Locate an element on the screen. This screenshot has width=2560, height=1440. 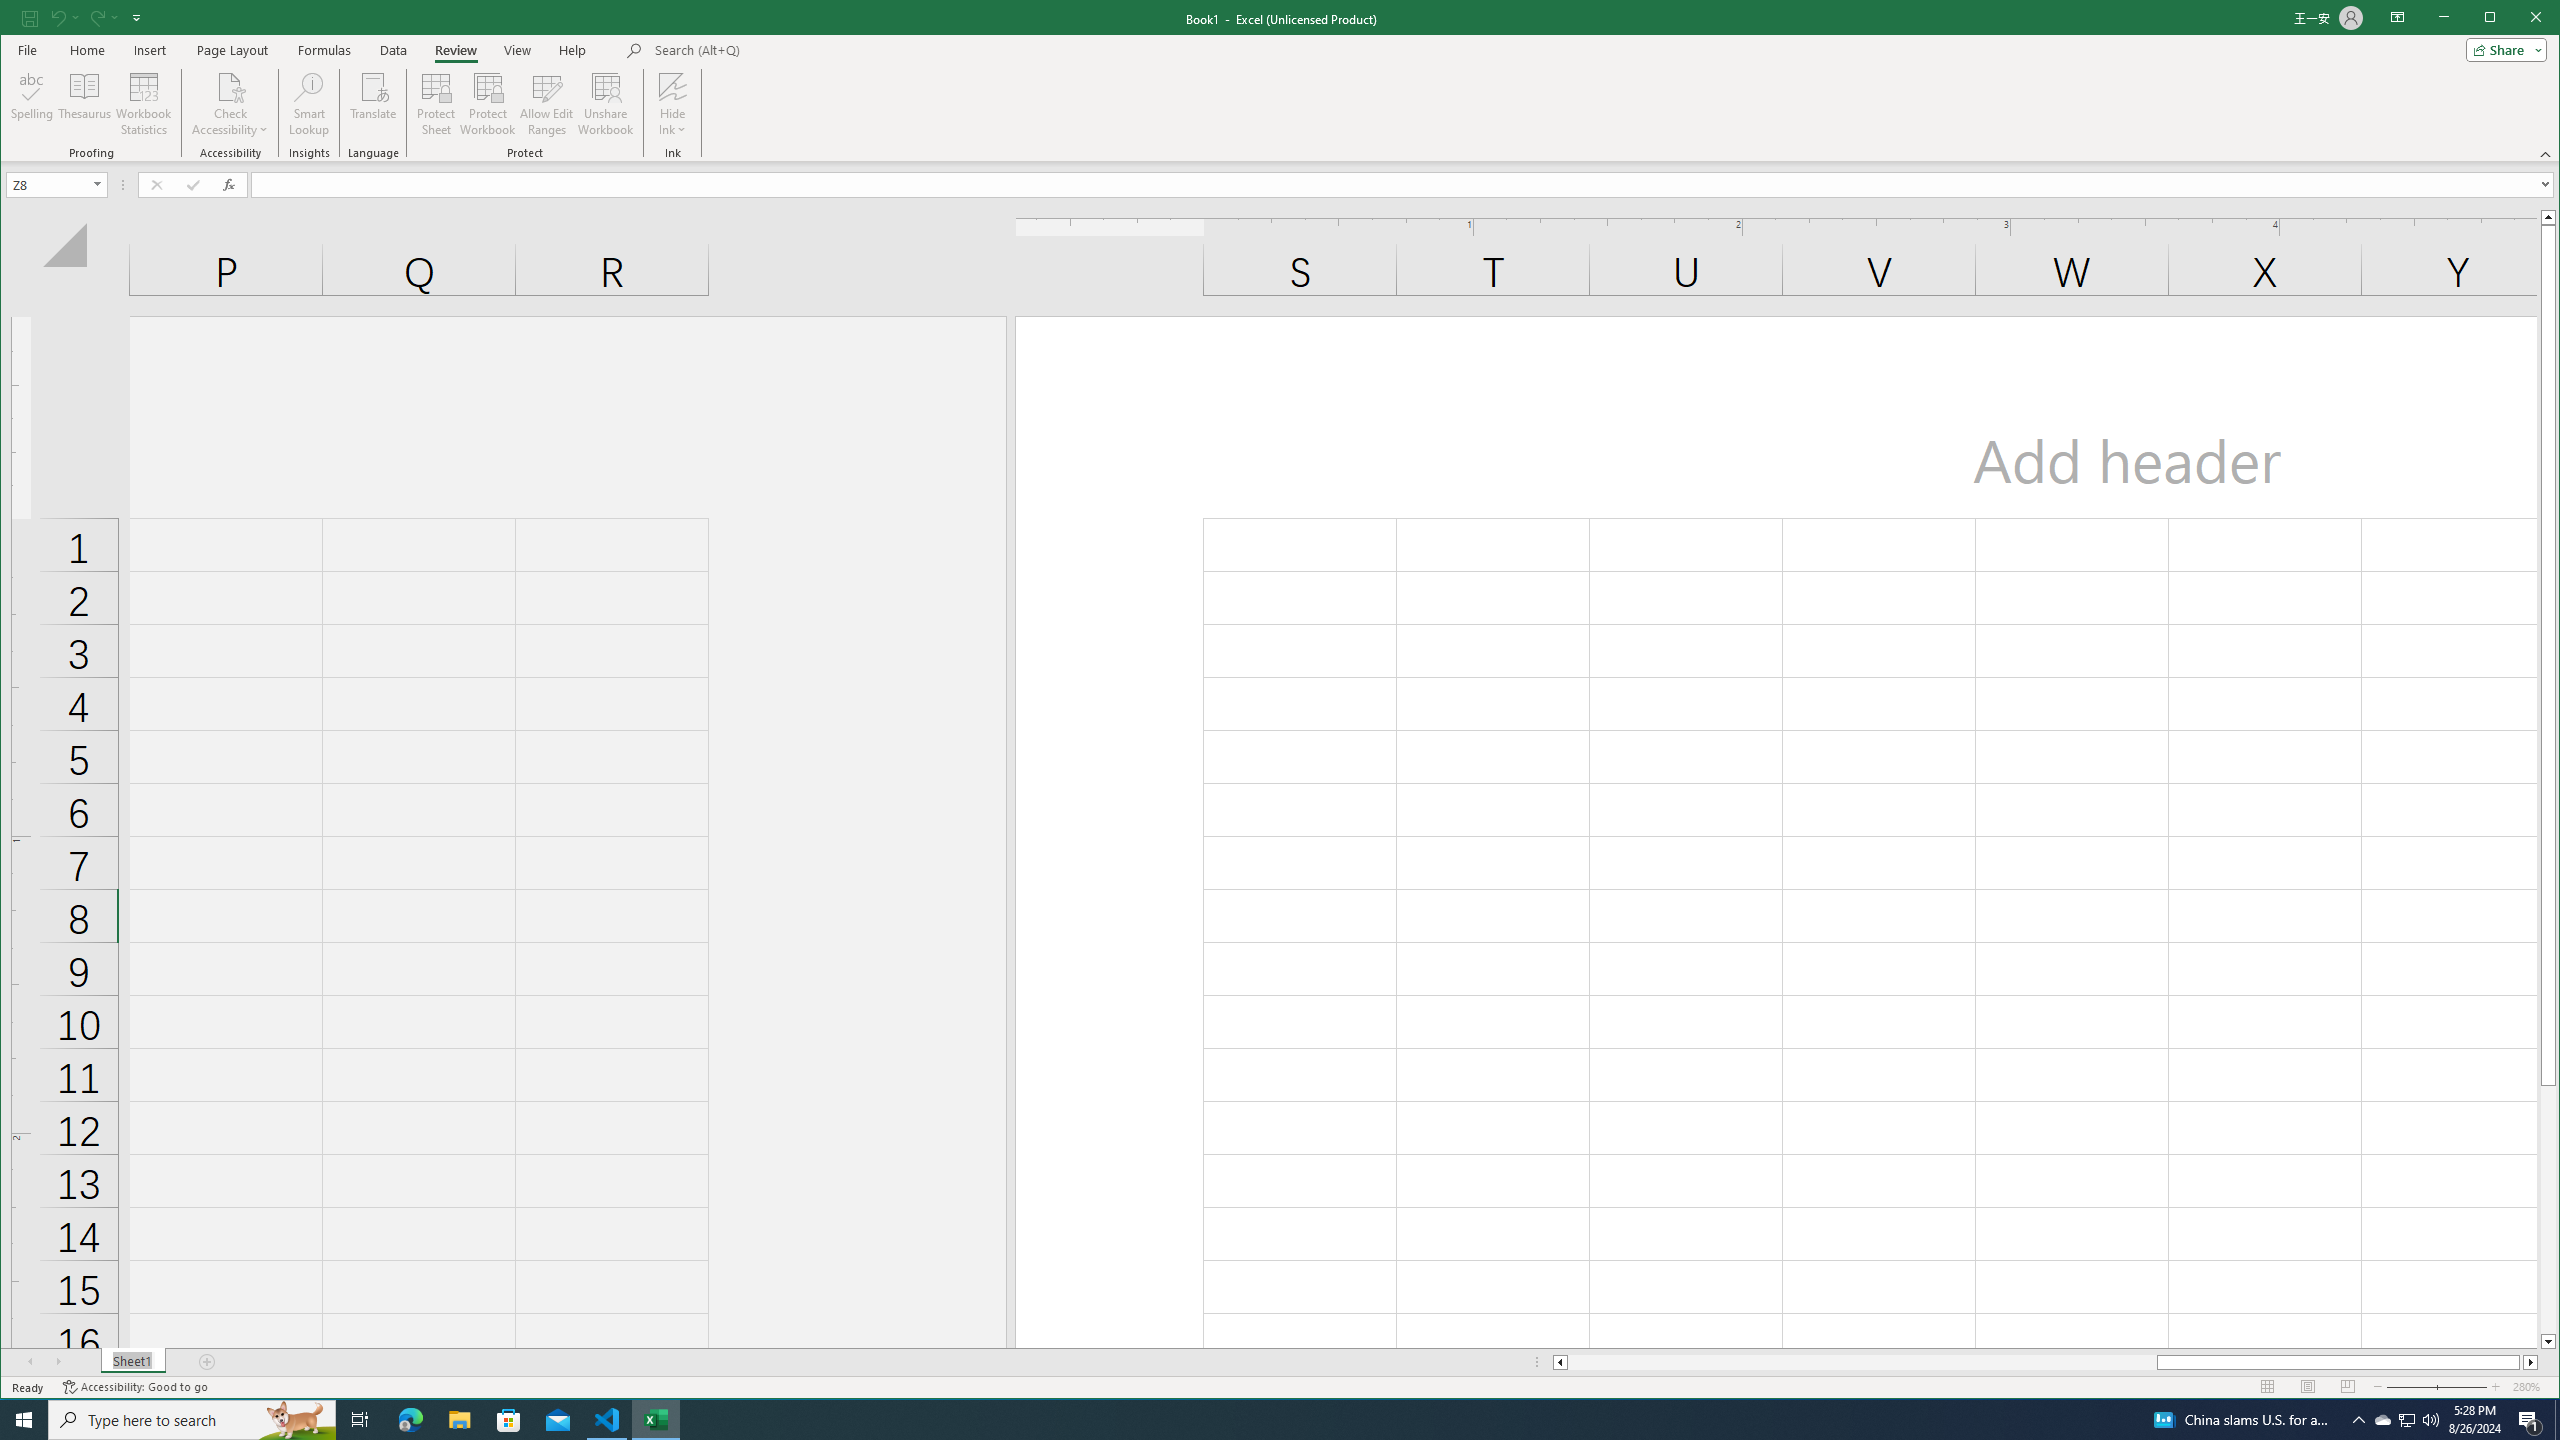
Page left is located at coordinates (1862, 1362).